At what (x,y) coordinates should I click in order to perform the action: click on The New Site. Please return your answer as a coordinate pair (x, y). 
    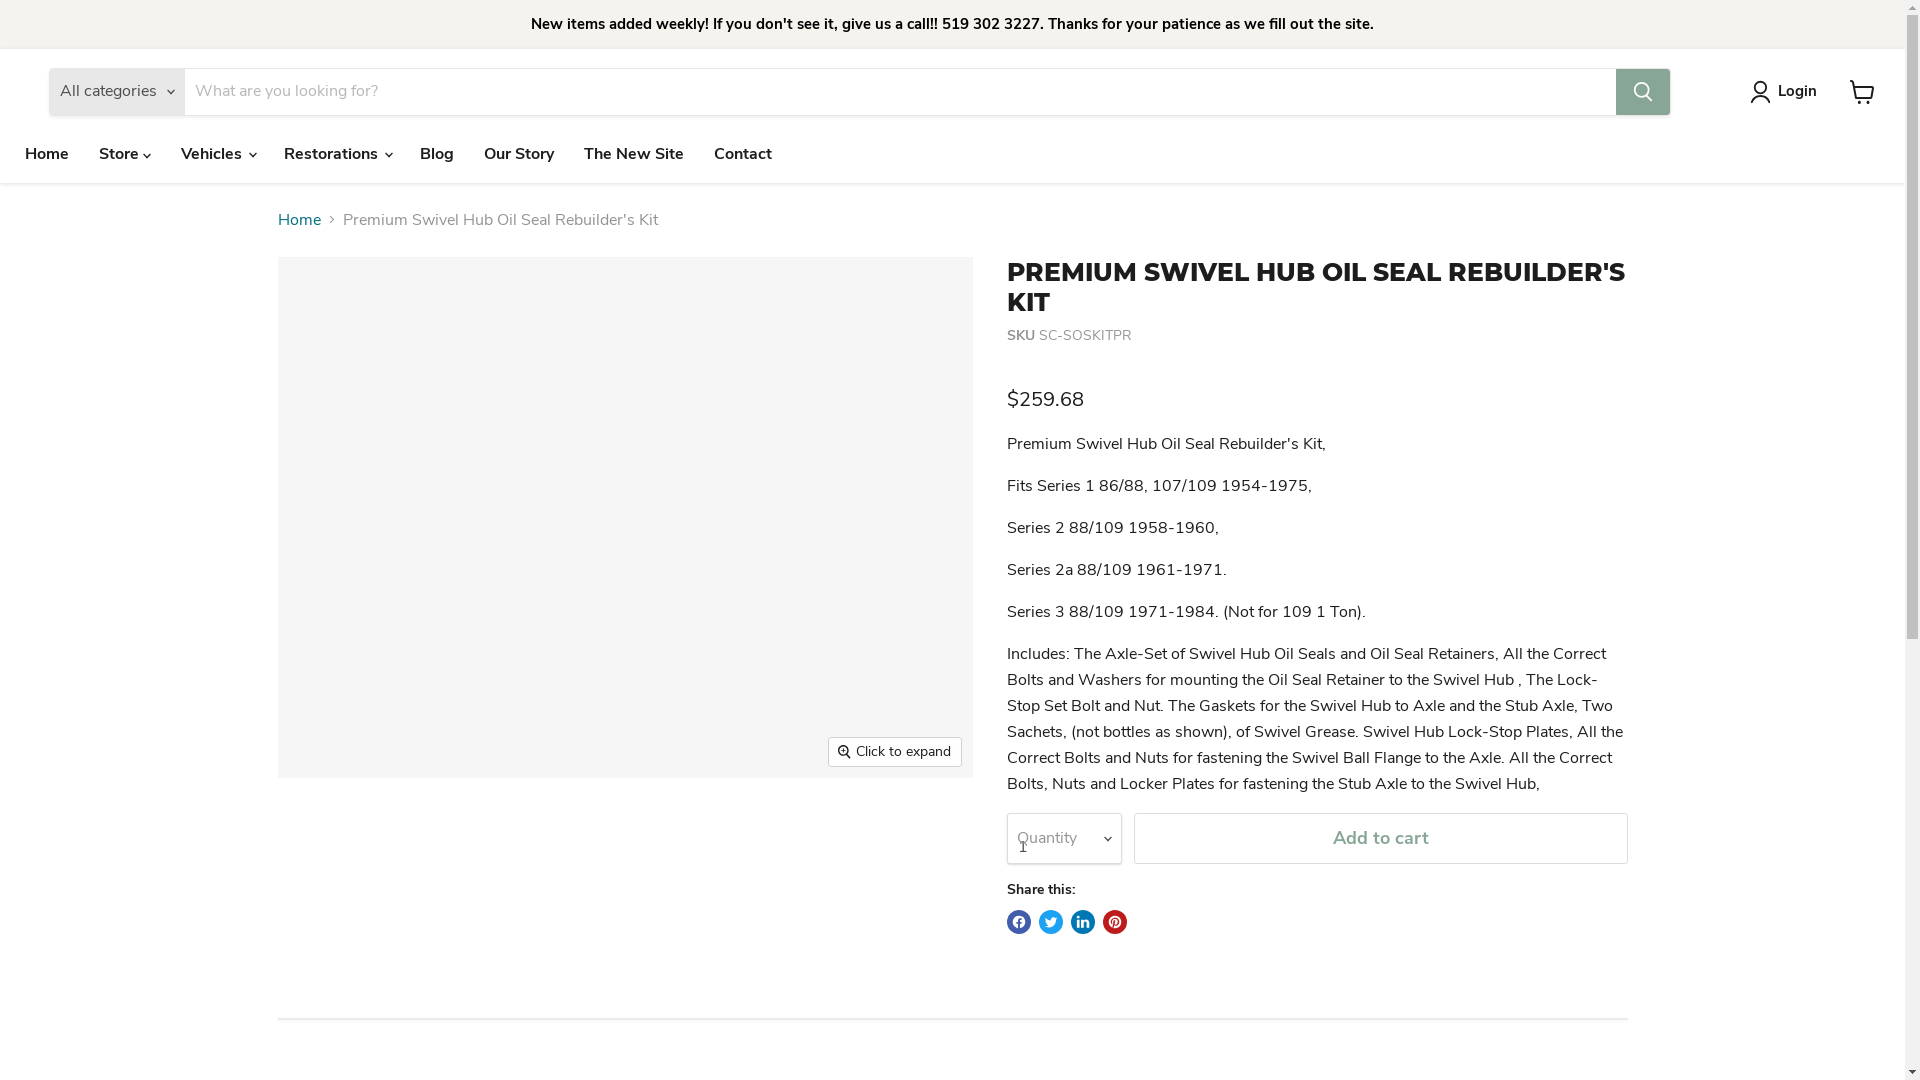
    Looking at the image, I should click on (634, 153).